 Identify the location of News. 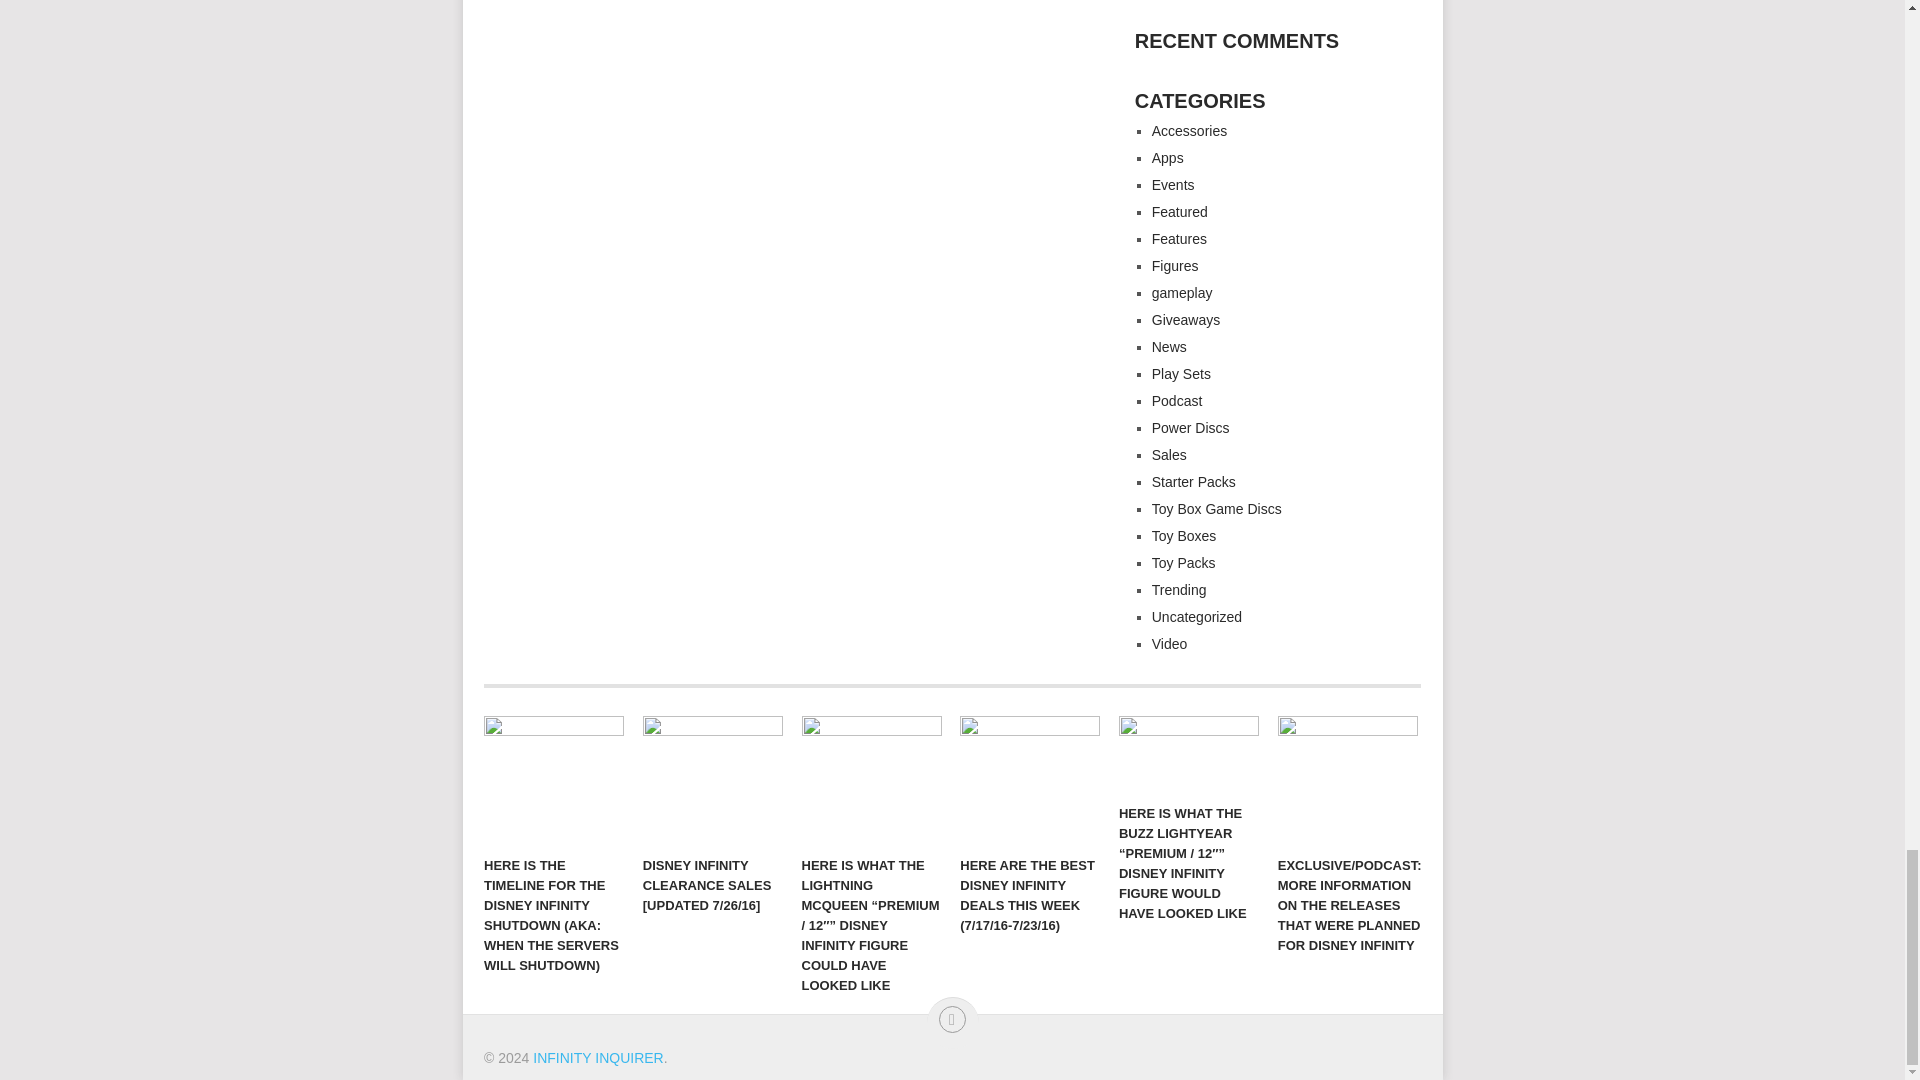
(1169, 347).